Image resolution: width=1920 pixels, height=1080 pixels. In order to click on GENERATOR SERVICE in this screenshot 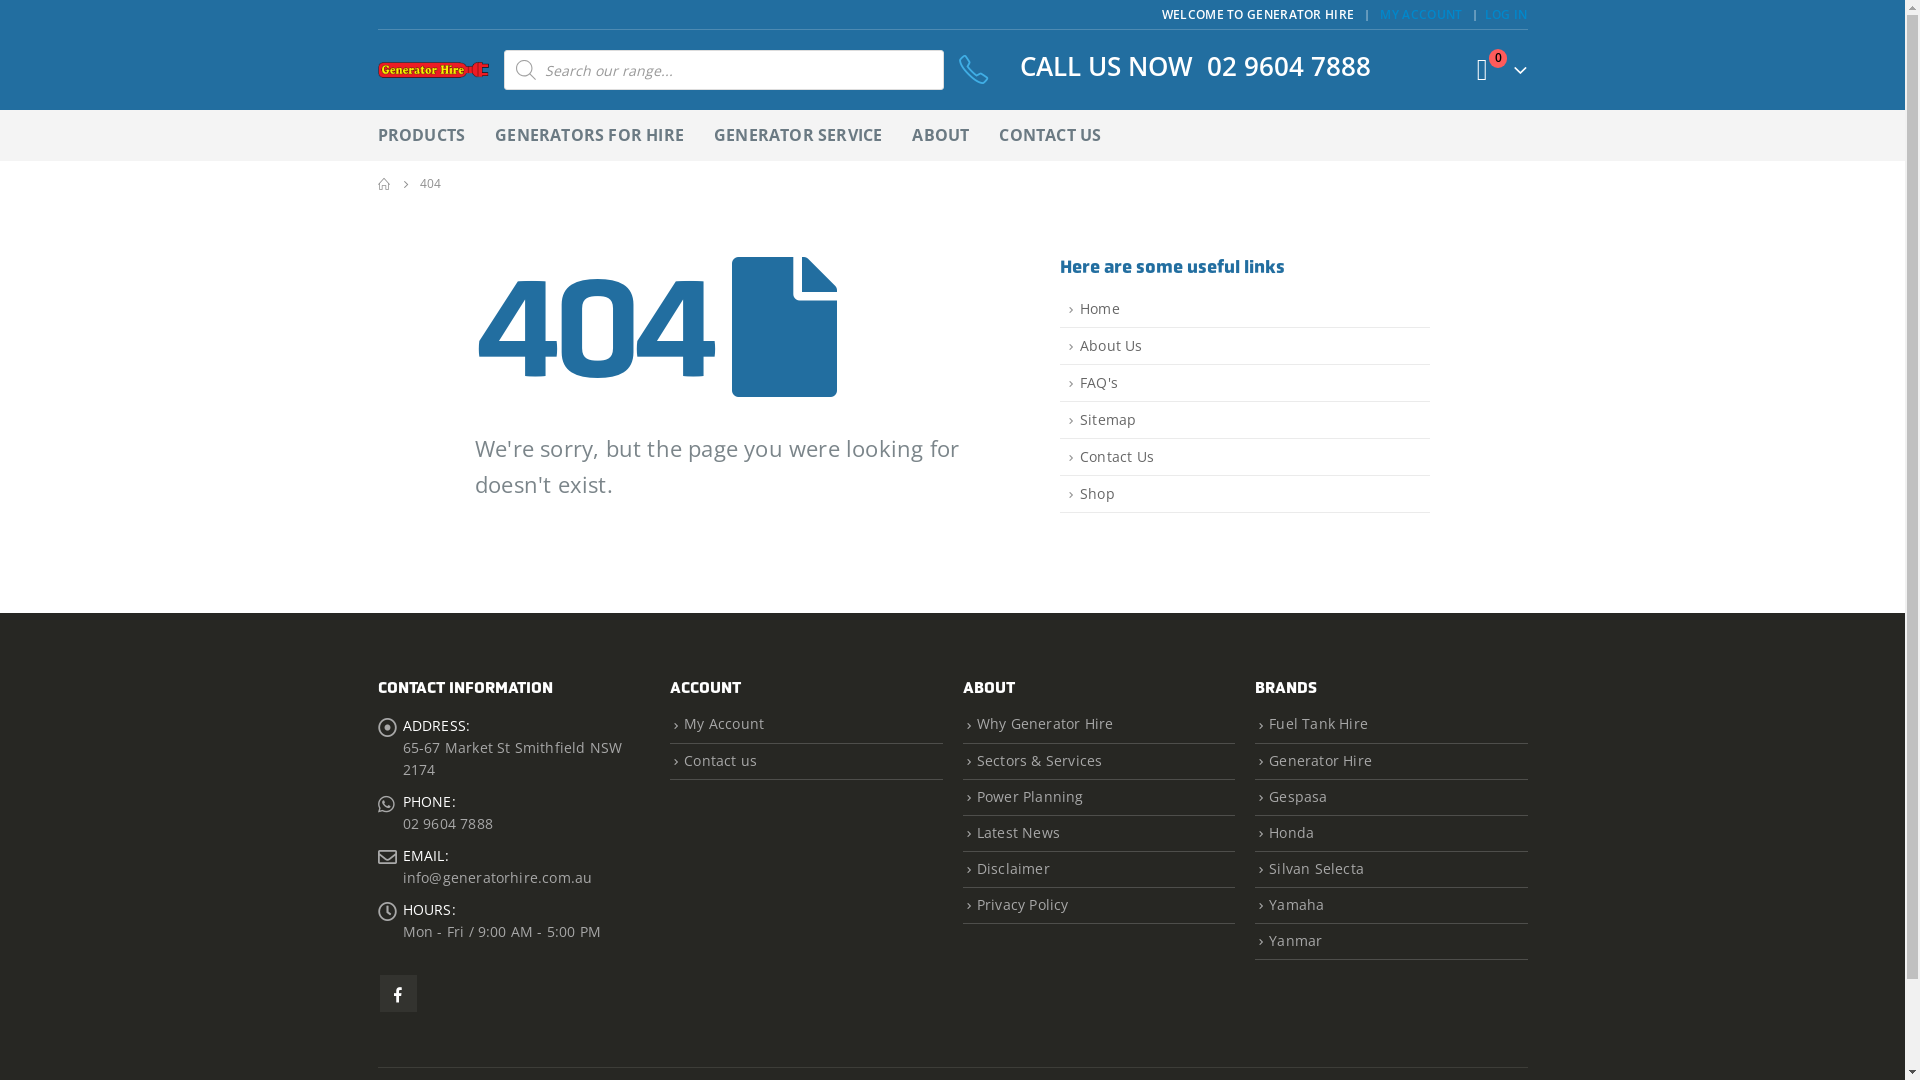, I will do `click(798, 136)`.